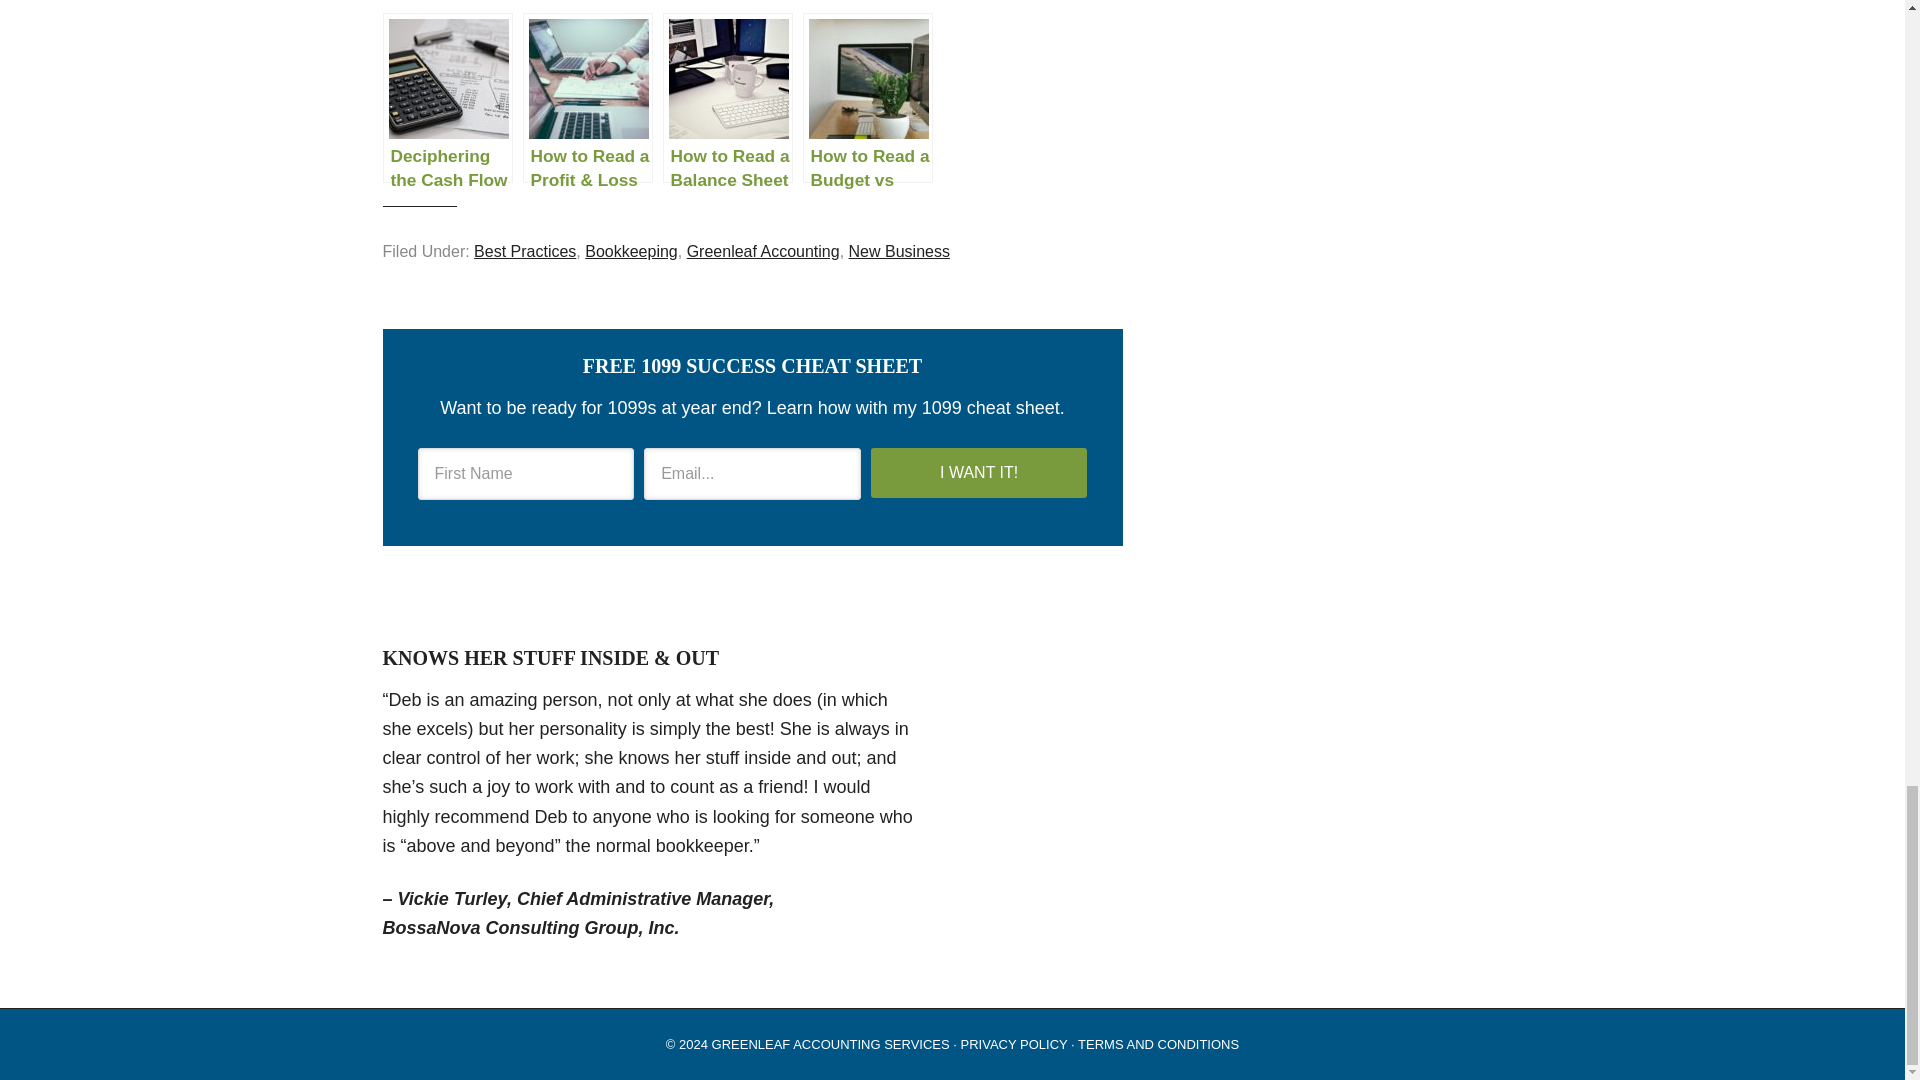 The width and height of the screenshot is (1920, 1080). What do you see at coordinates (868, 97) in the screenshot?
I see `How to Read a Budget vs Actual Report` at bounding box center [868, 97].